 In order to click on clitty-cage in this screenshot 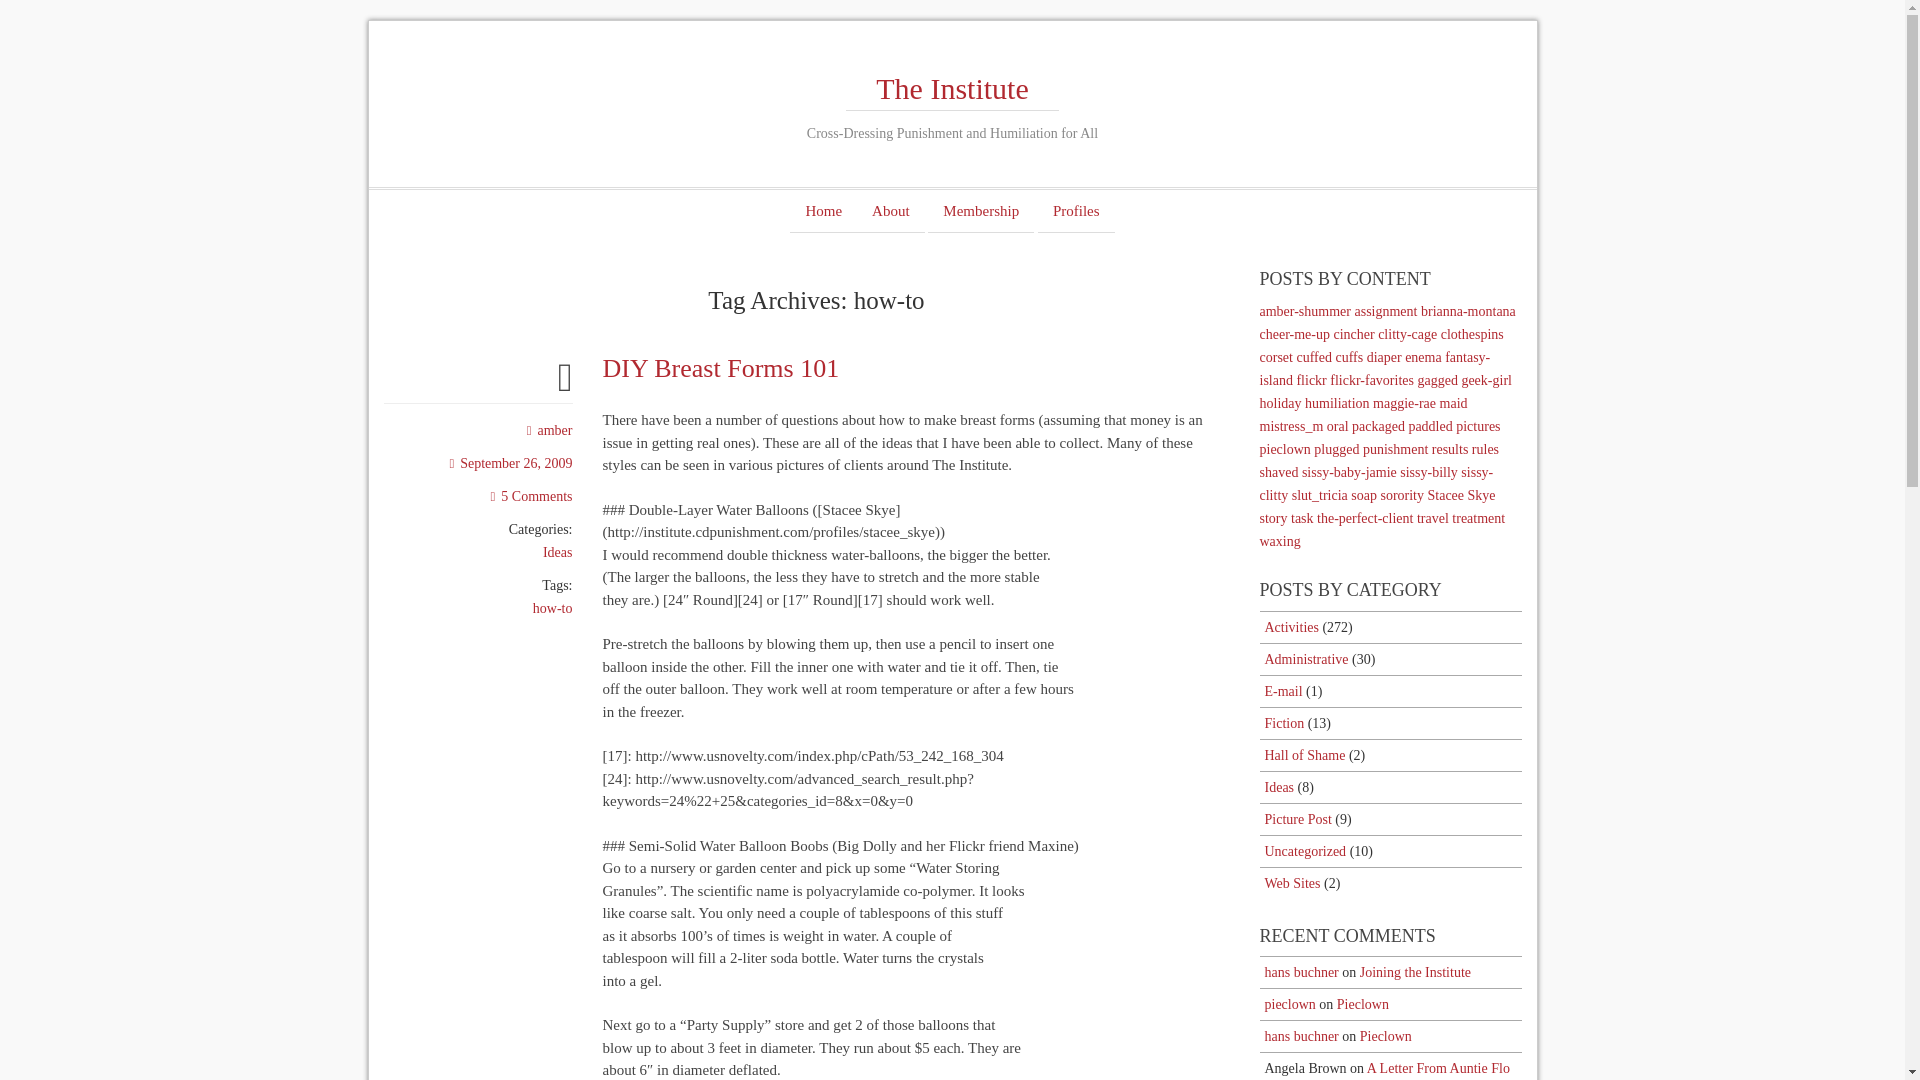, I will do `click(1407, 334)`.